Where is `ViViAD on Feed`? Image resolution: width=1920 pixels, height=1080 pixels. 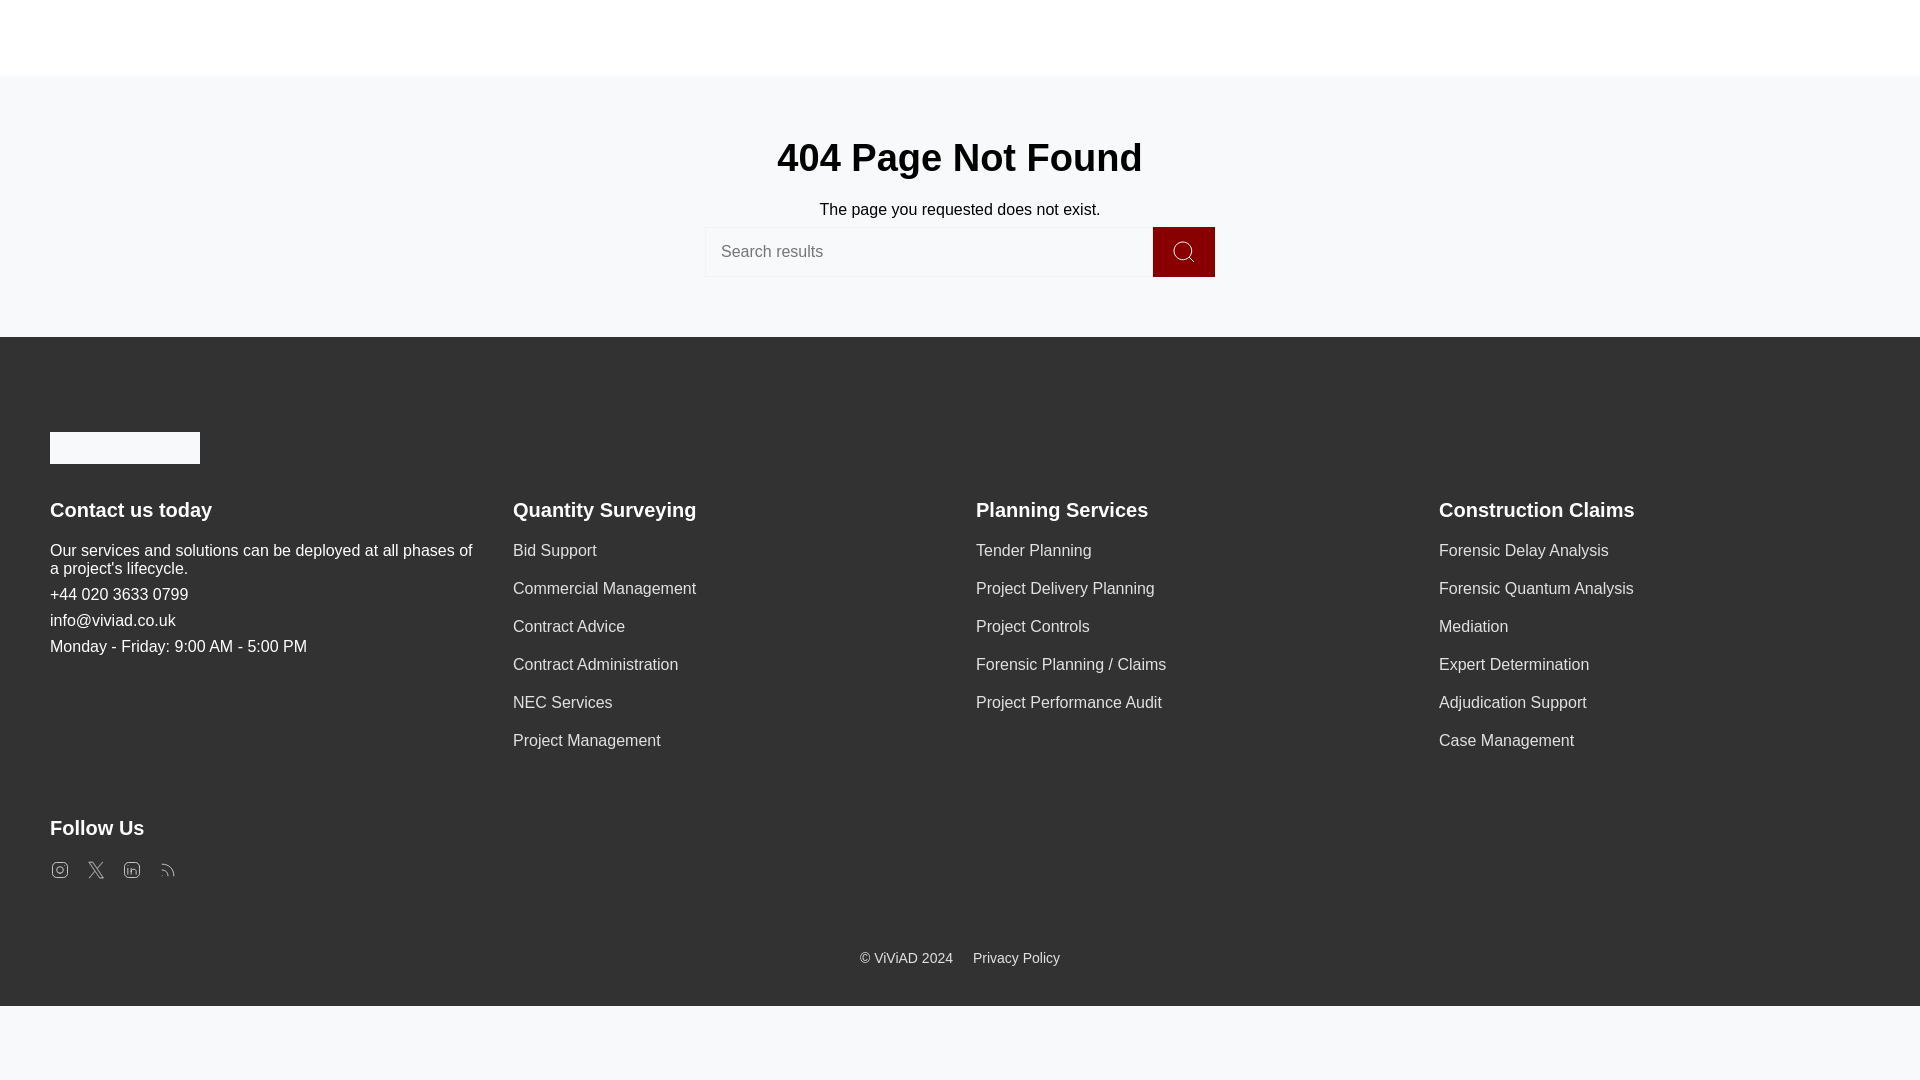
ViViAD on Feed is located at coordinates (168, 868).